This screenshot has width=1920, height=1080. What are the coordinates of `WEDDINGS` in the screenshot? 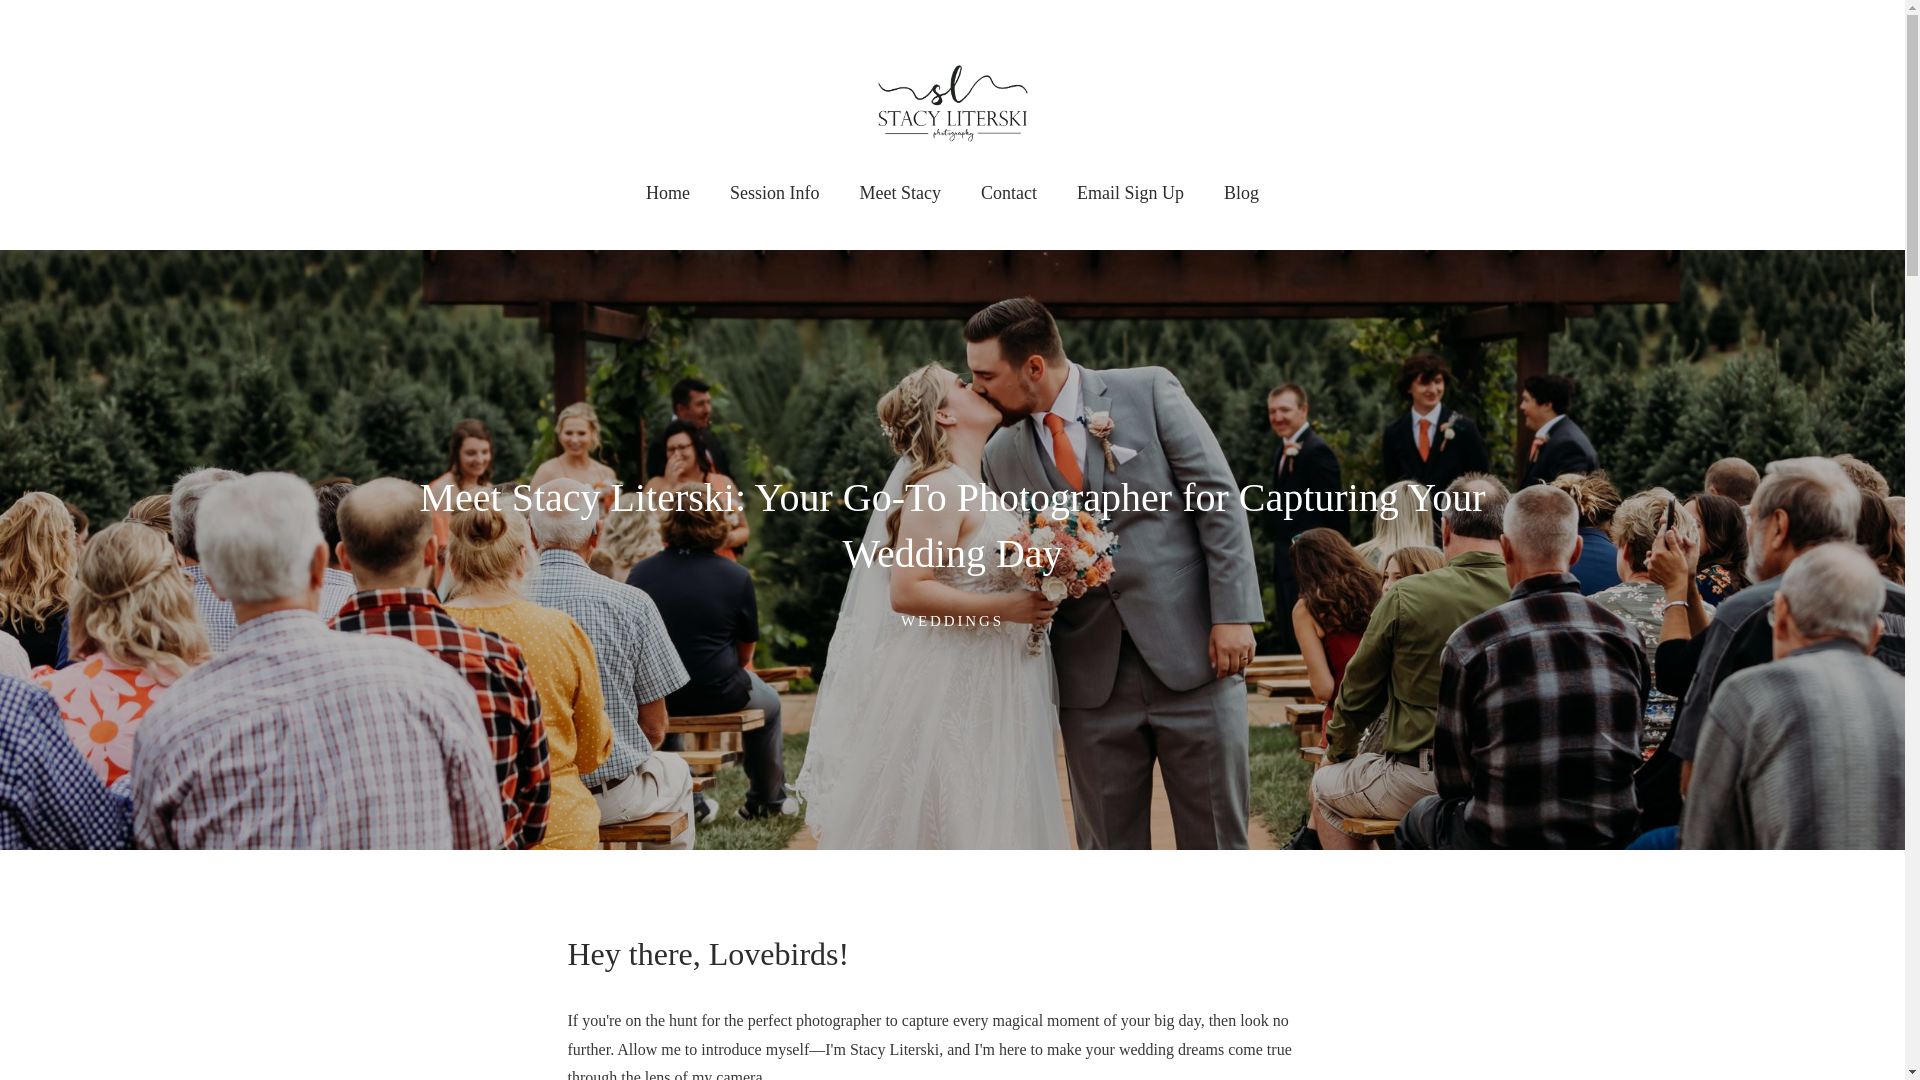 It's located at (952, 620).